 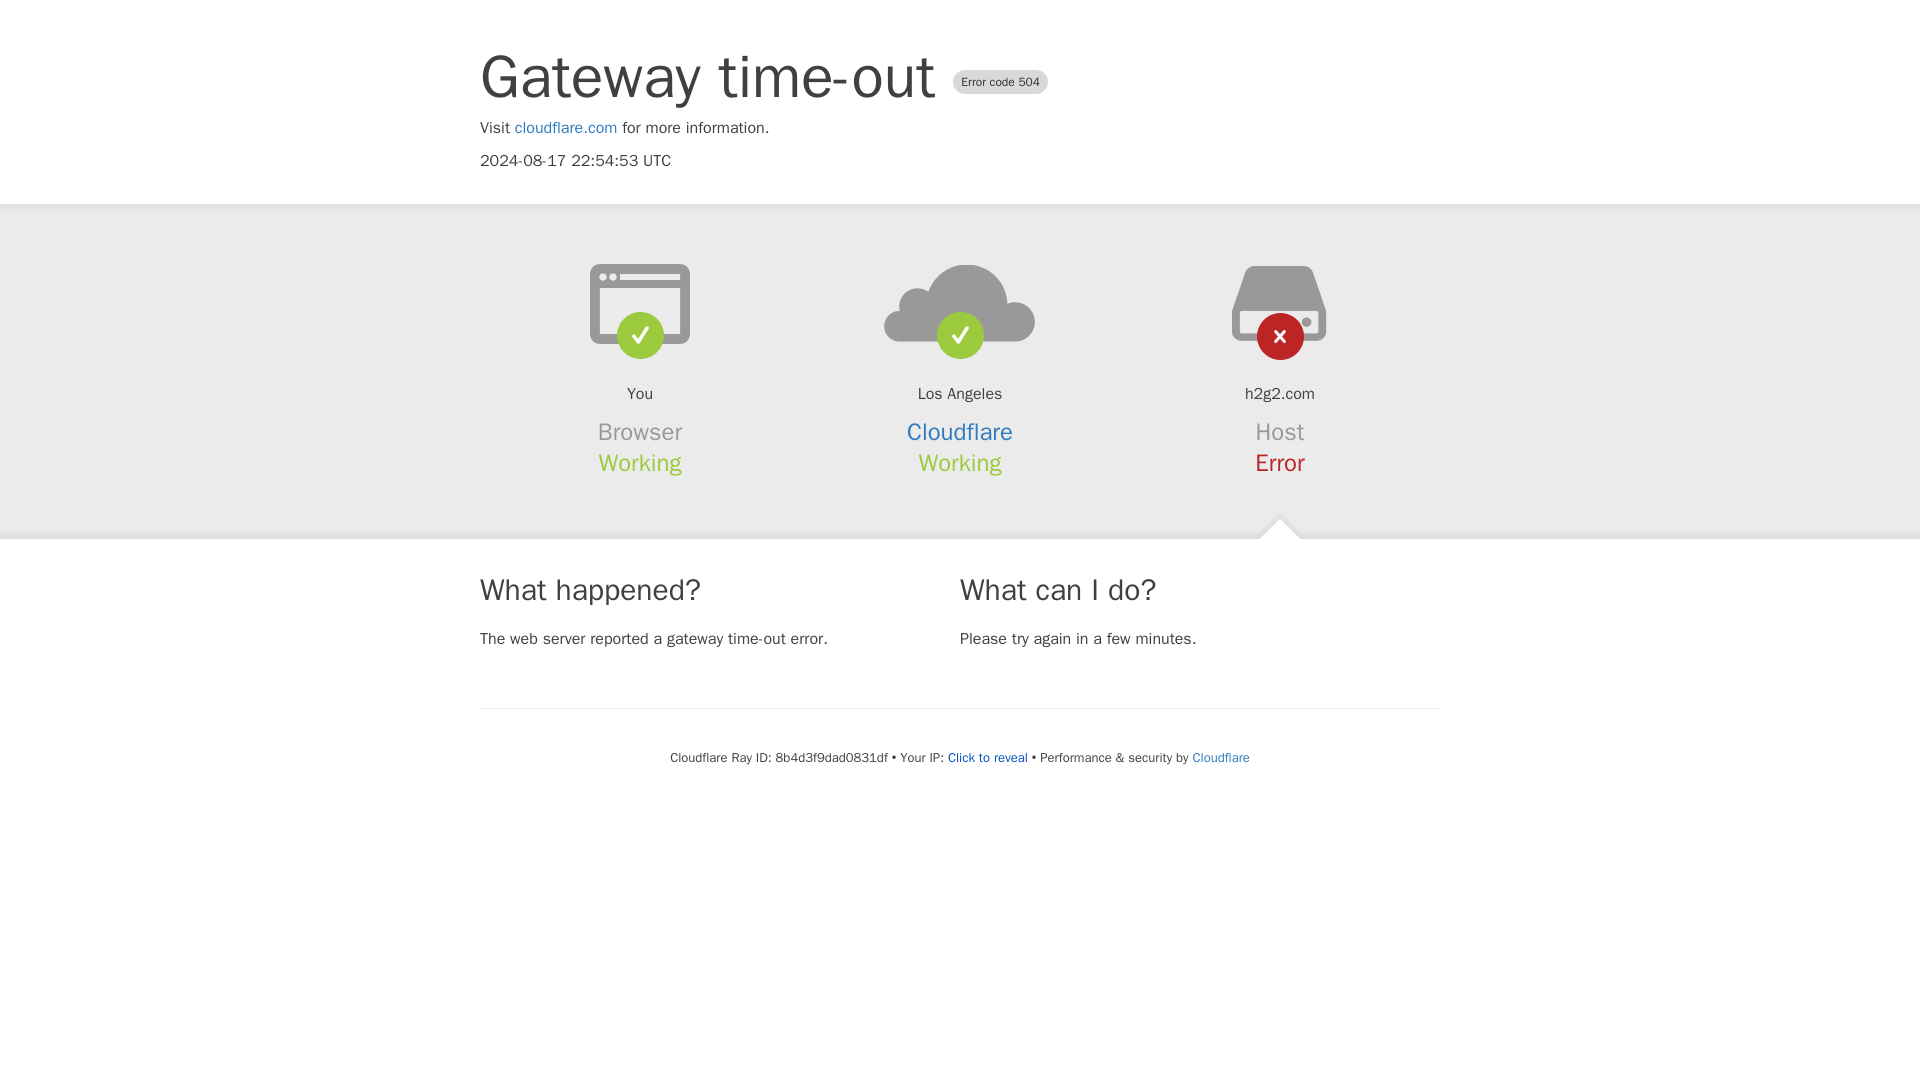 I want to click on Click to reveal, so click(x=988, y=758).